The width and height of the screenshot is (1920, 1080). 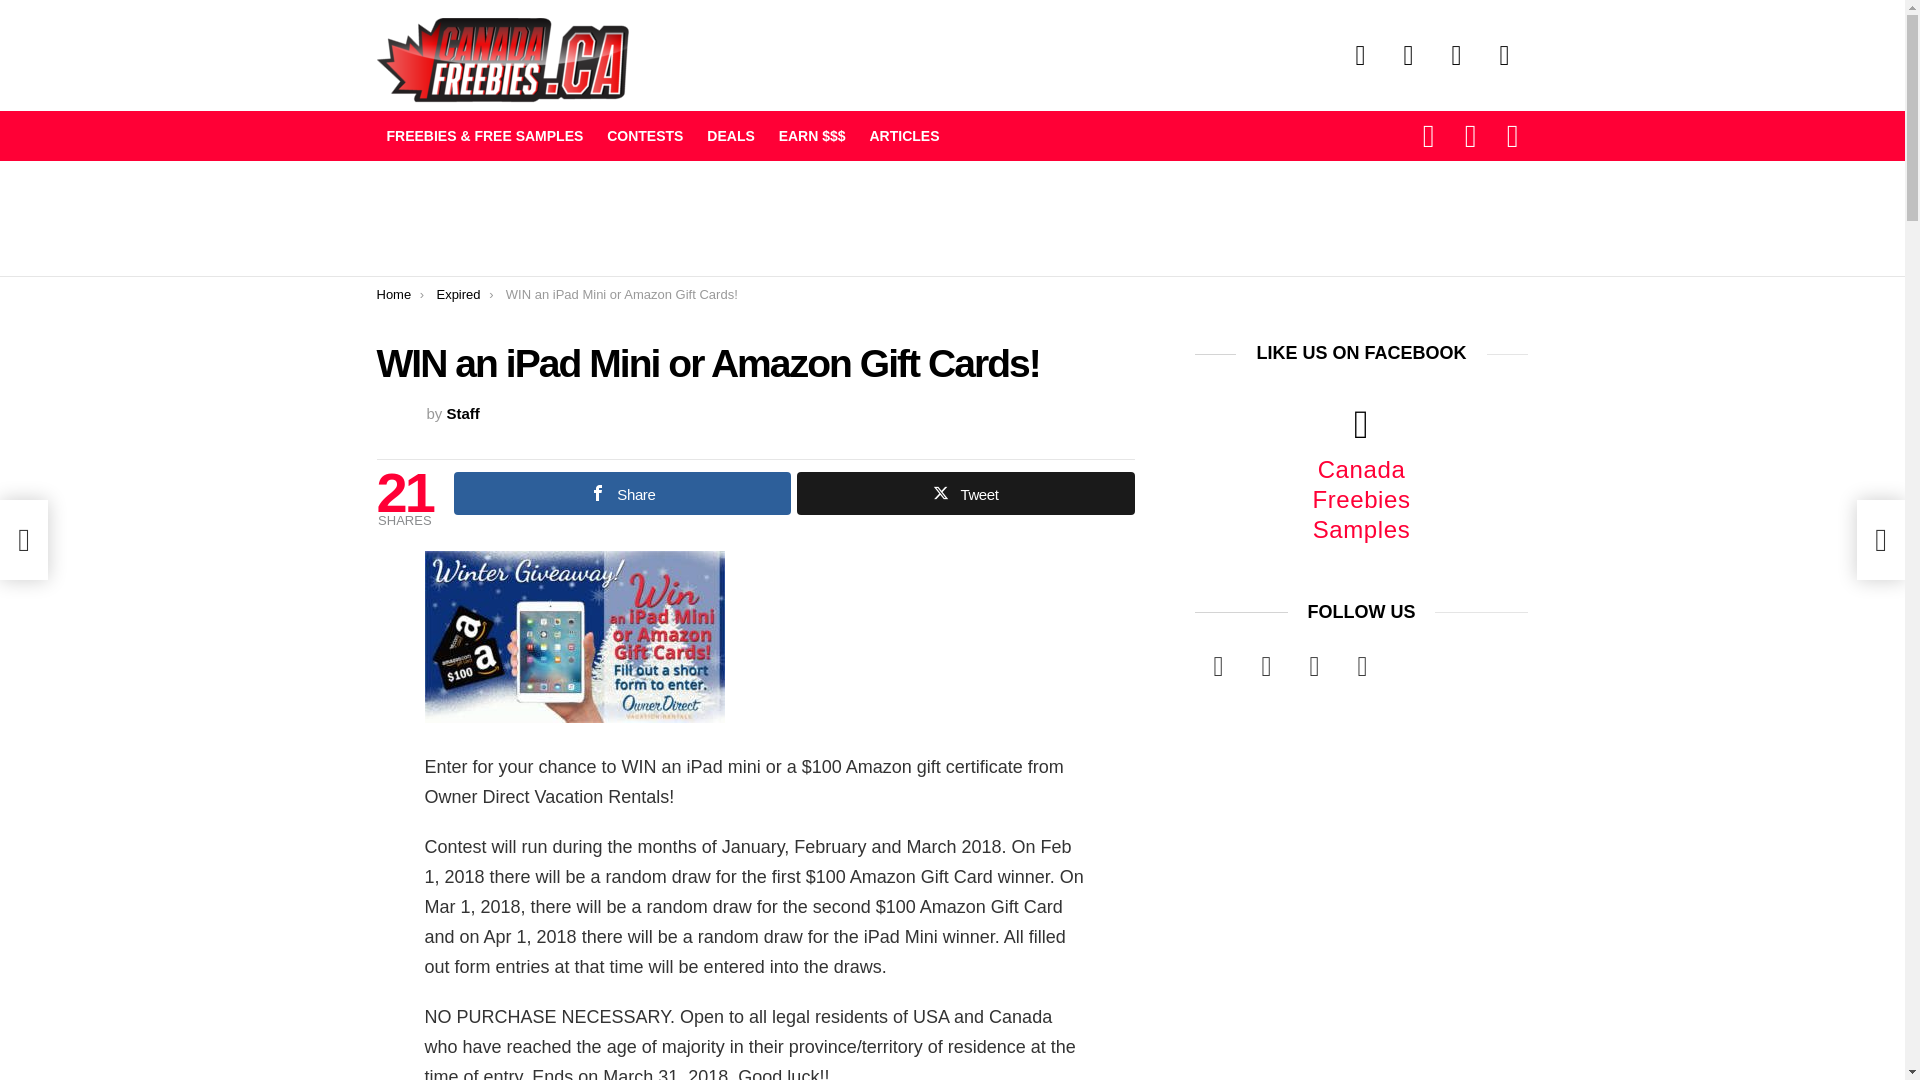 What do you see at coordinates (458, 294) in the screenshot?
I see `Expired` at bounding box center [458, 294].